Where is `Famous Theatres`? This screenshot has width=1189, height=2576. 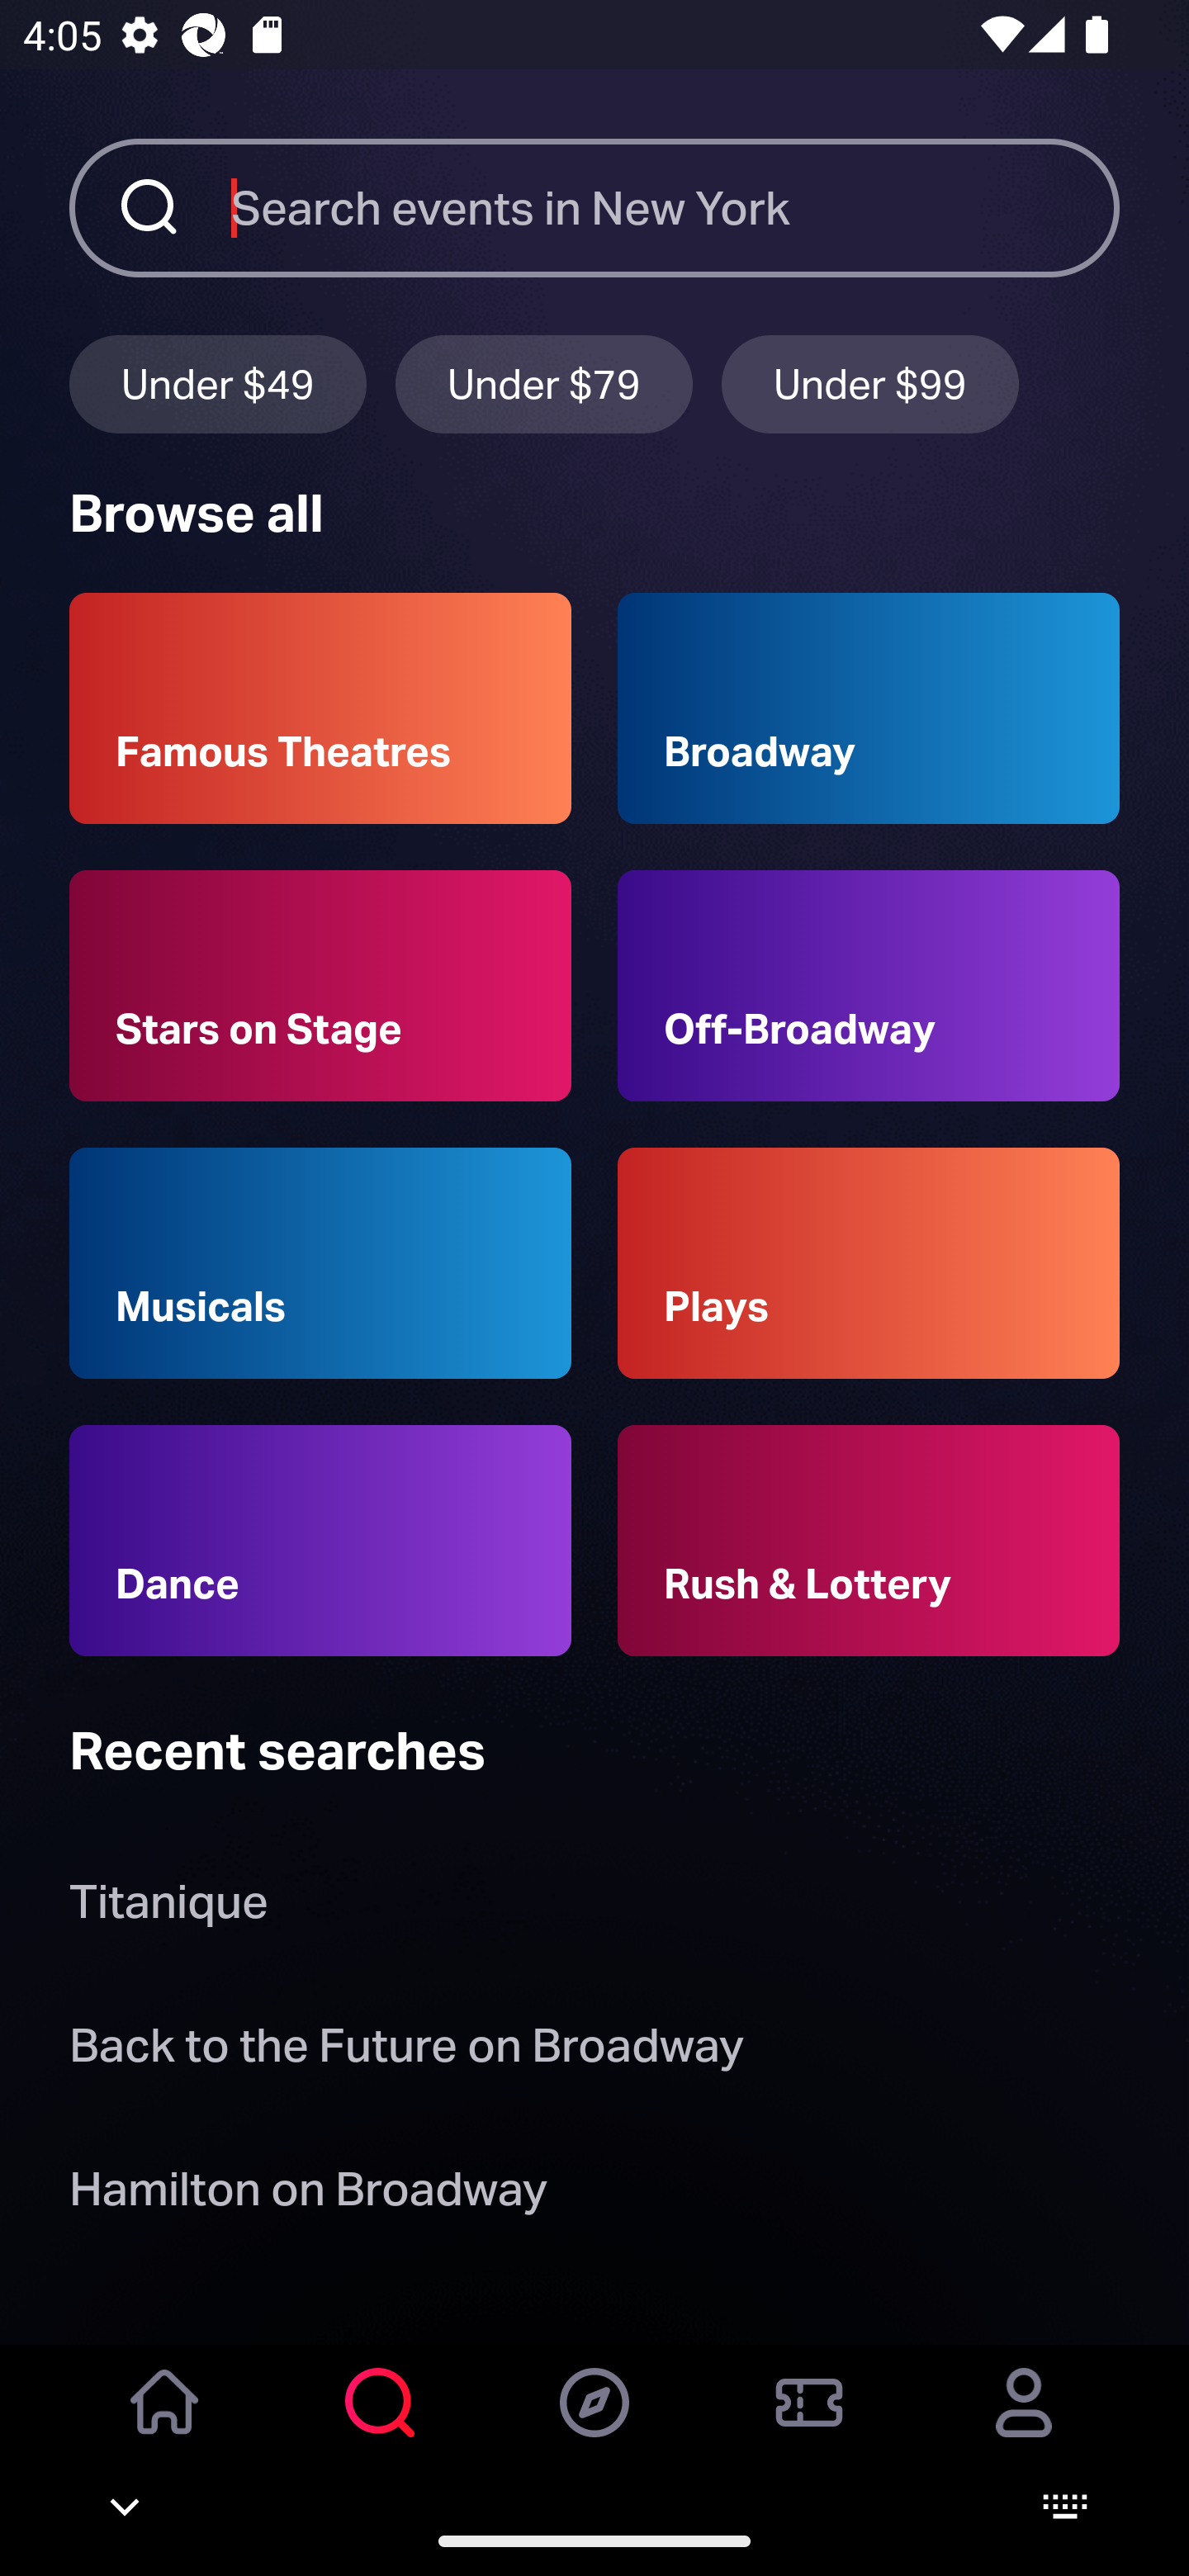
Famous Theatres is located at coordinates (320, 708).